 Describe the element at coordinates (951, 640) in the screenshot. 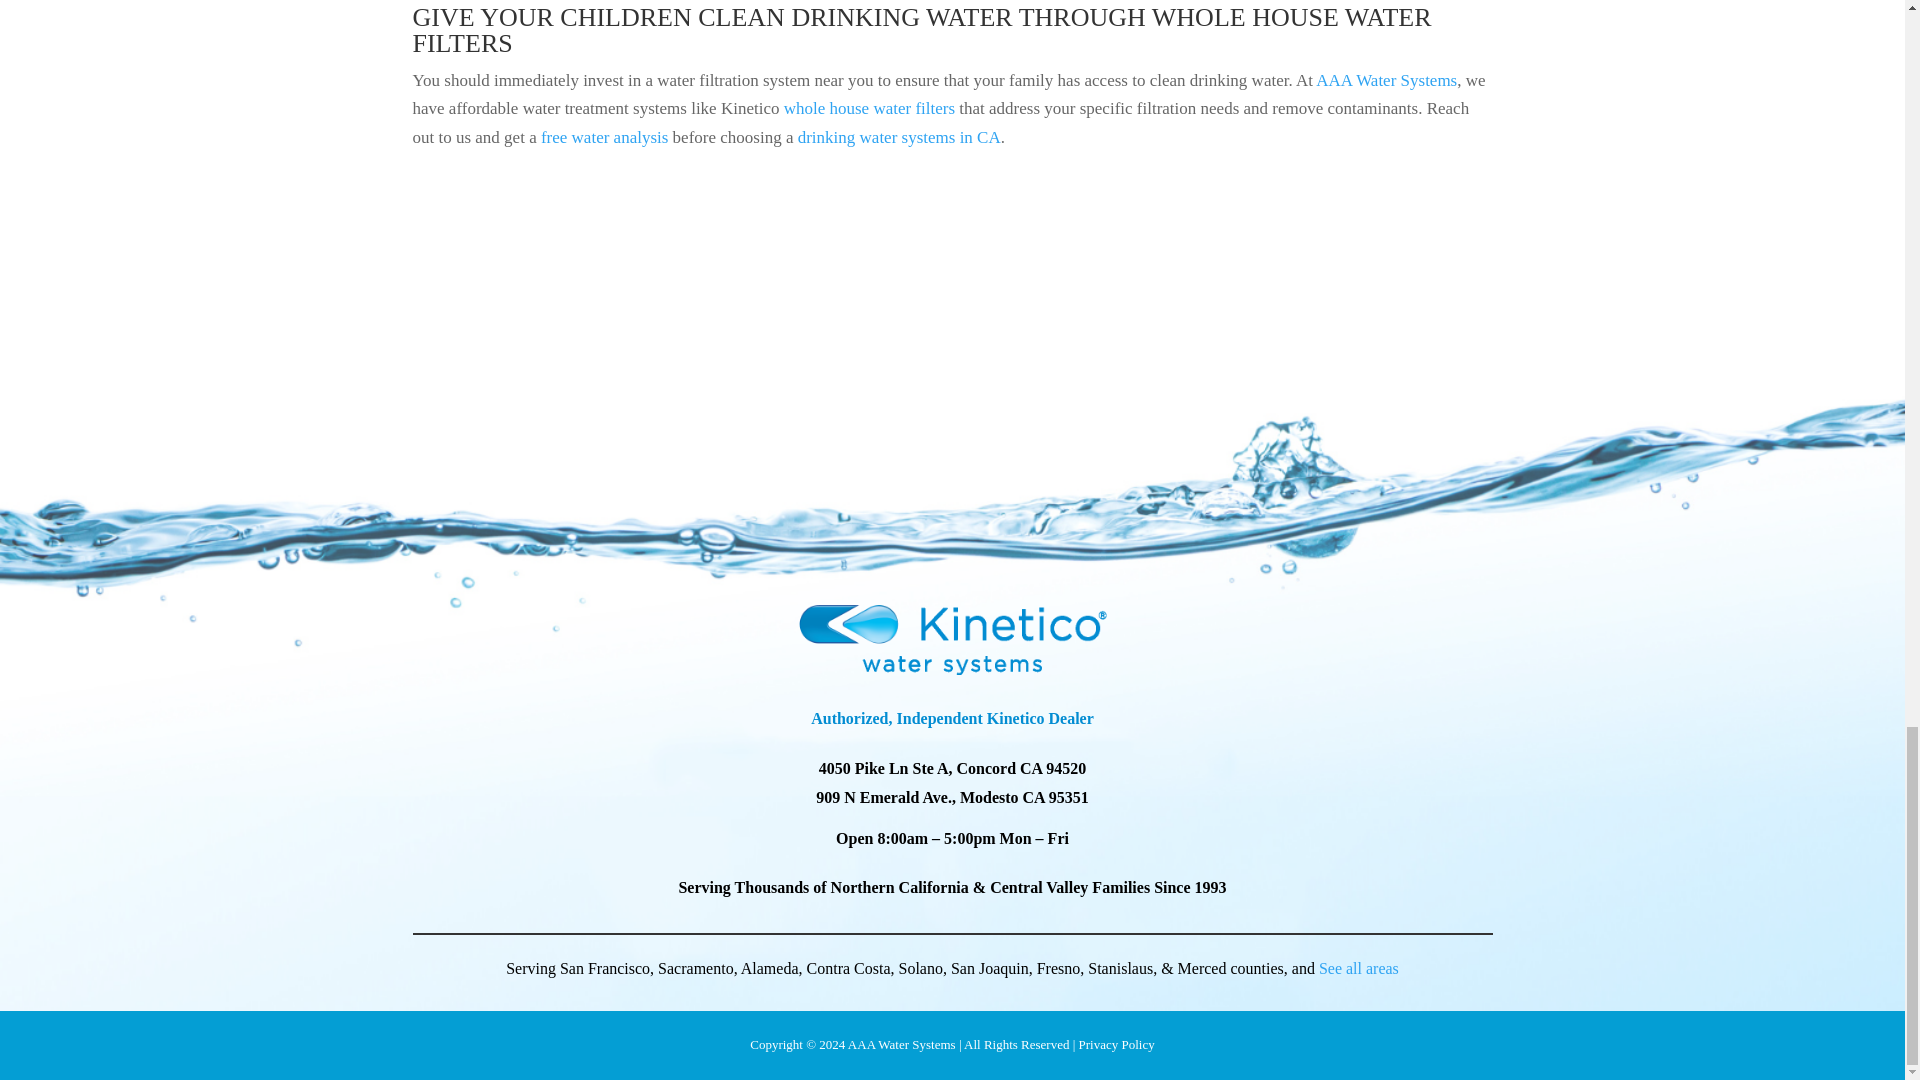

I see `aaa-kinetico-water-systems-logo` at that location.